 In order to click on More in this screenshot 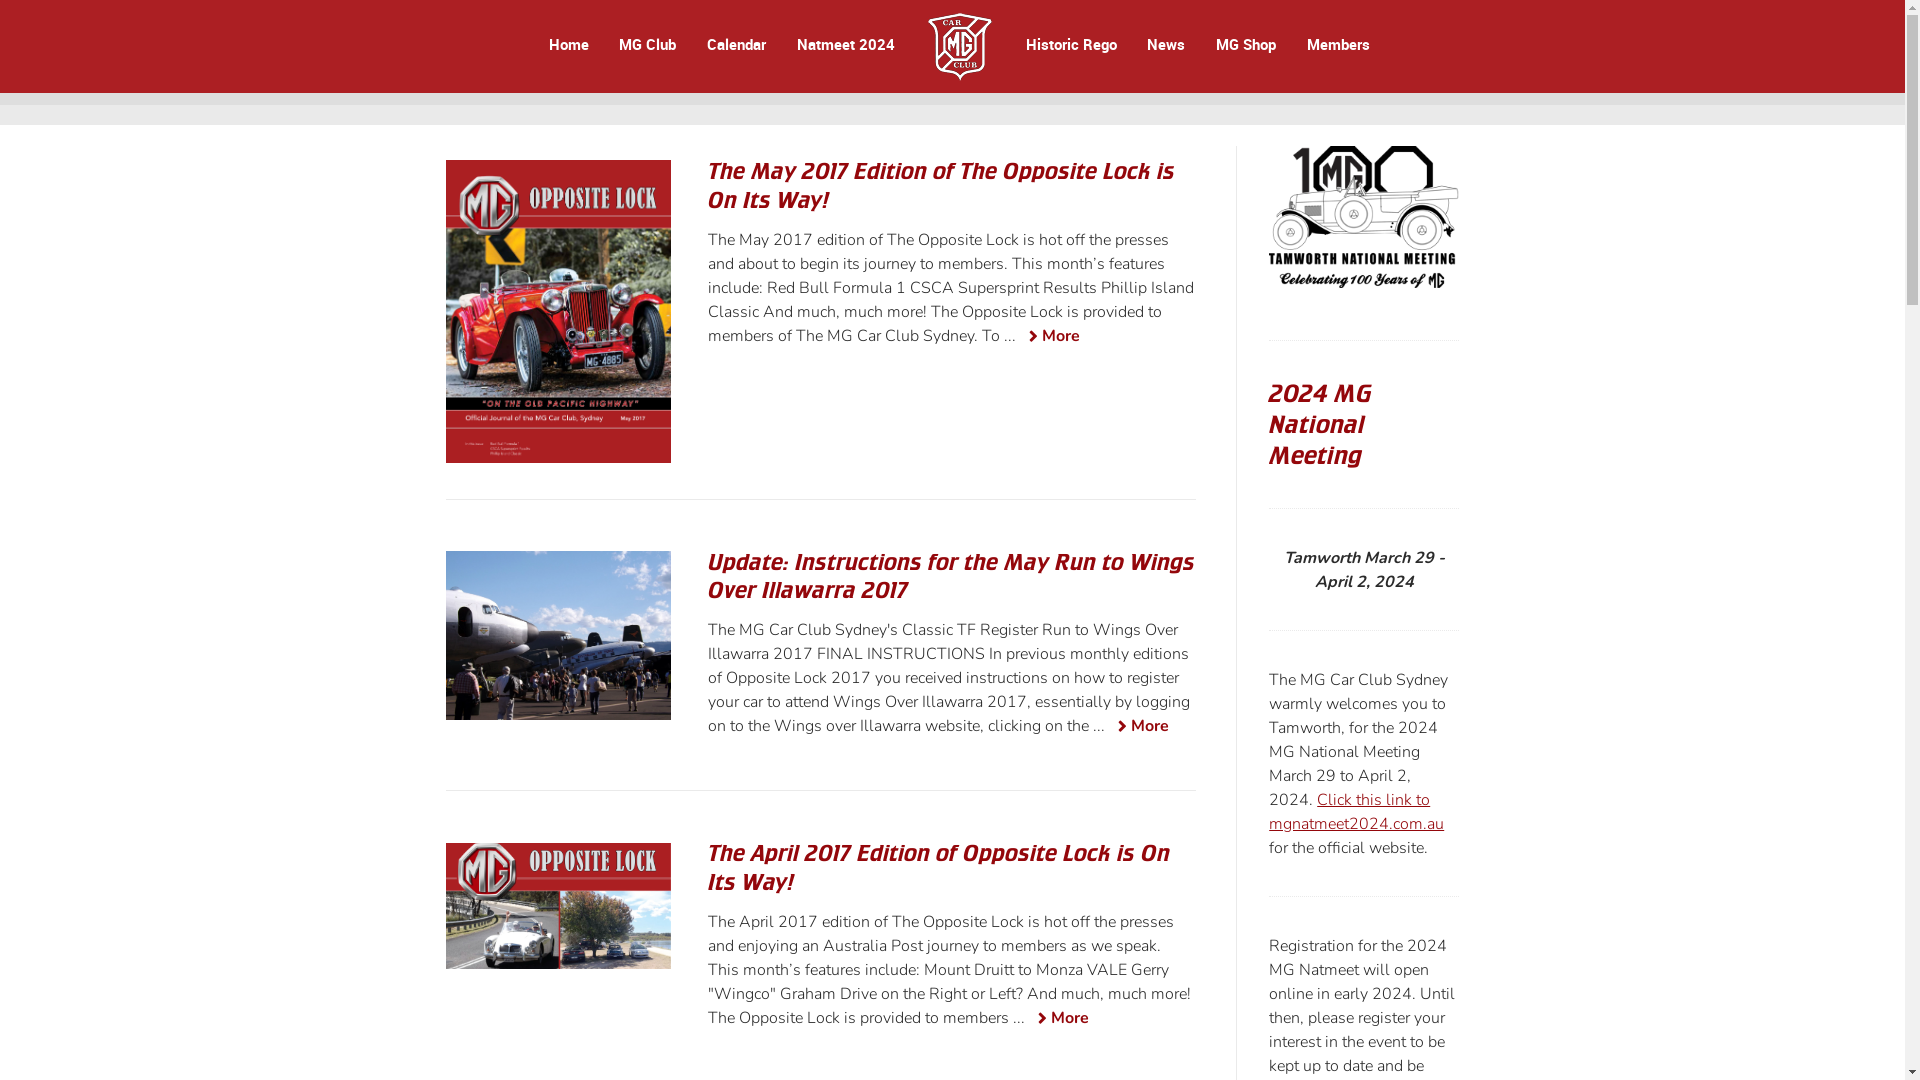, I will do `click(1059, 1020)`.